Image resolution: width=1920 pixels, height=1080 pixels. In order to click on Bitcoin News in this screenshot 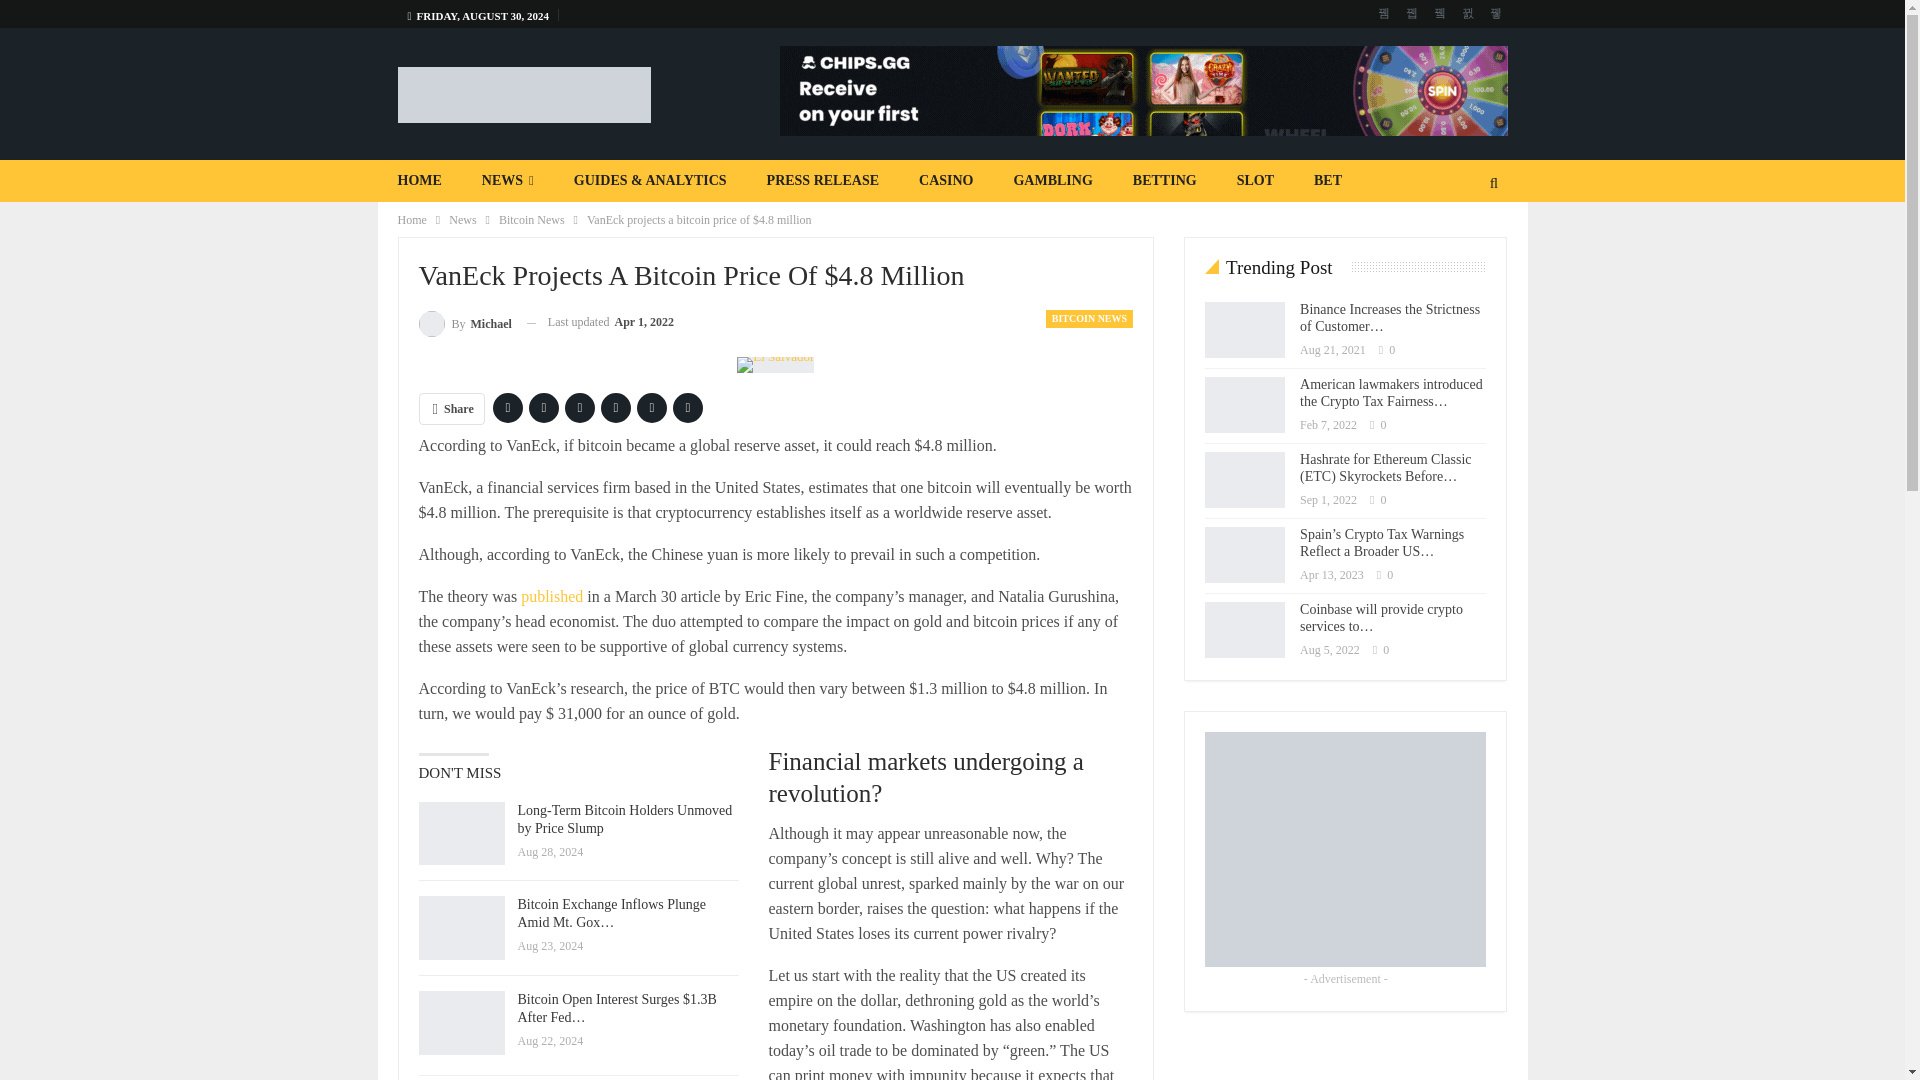, I will do `click(532, 220)`.